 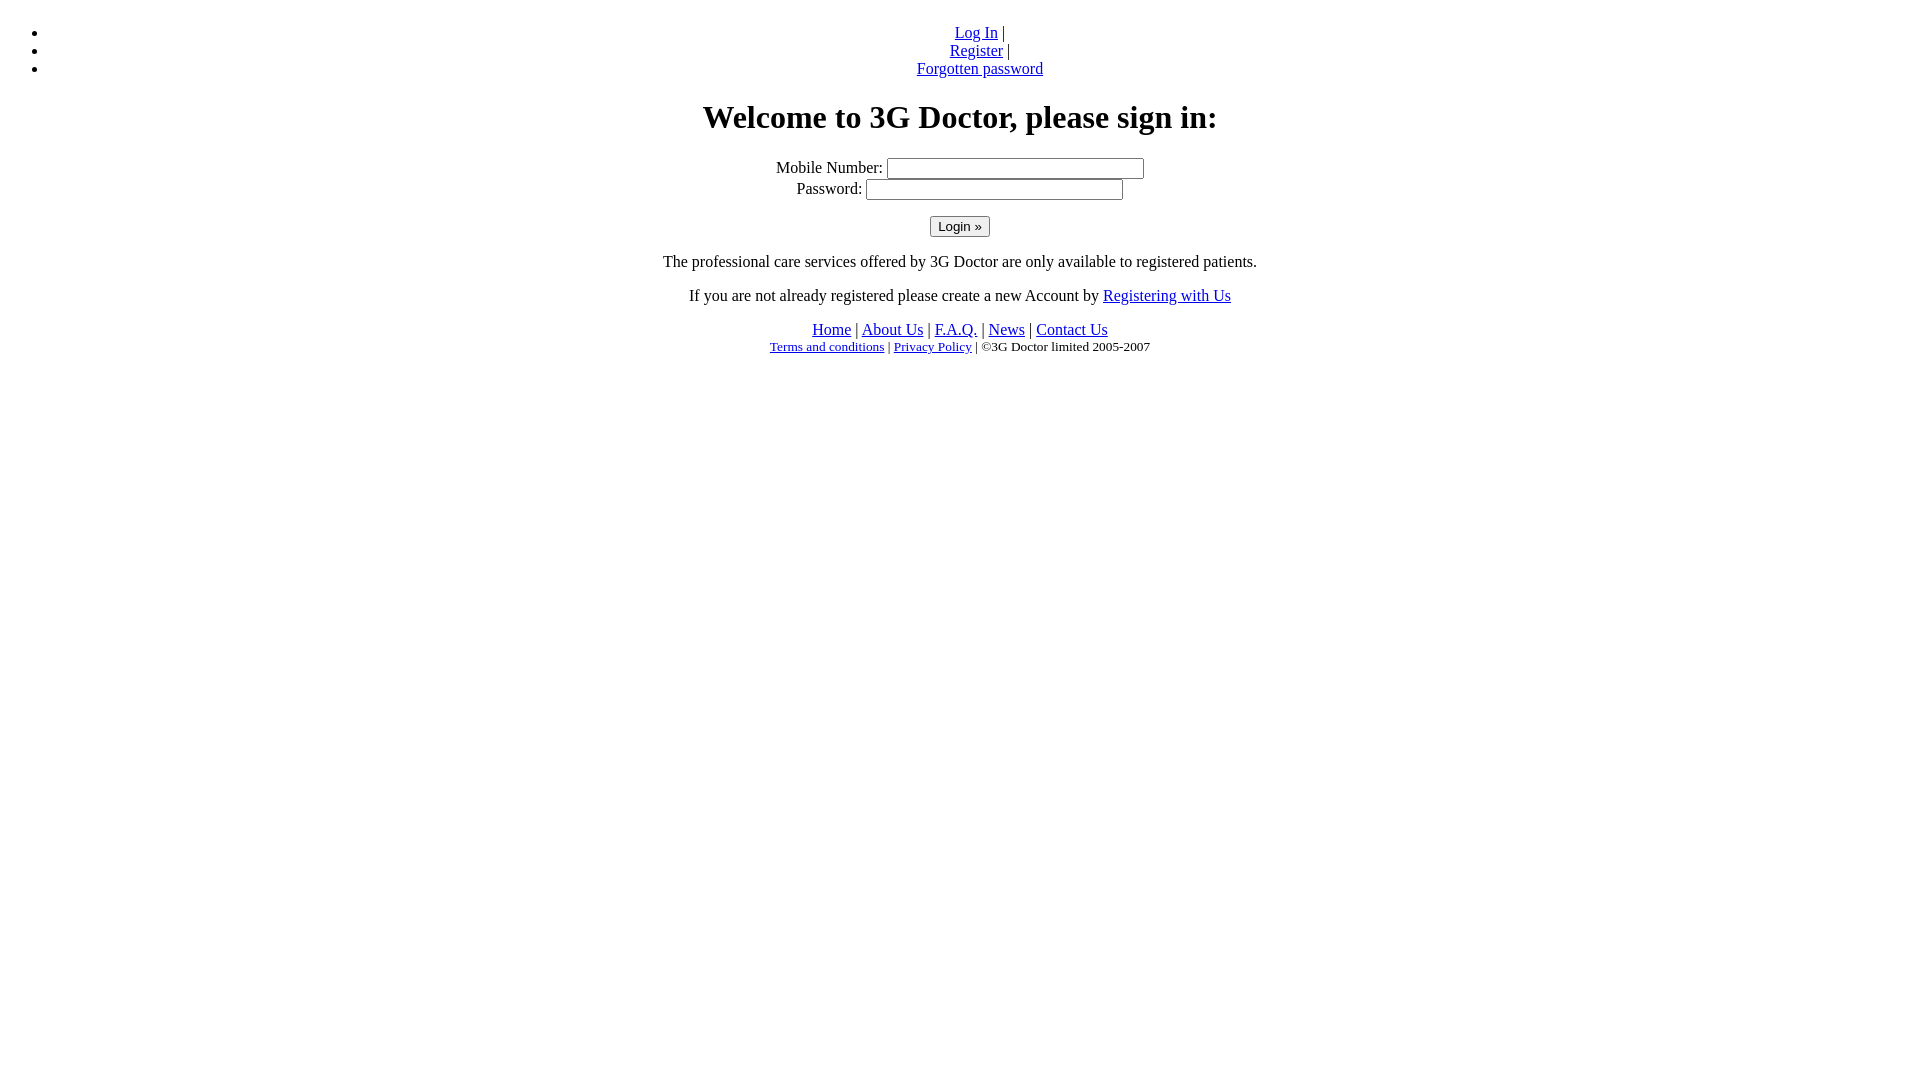 What do you see at coordinates (893, 330) in the screenshot?
I see `About Us` at bounding box center [893, 330].